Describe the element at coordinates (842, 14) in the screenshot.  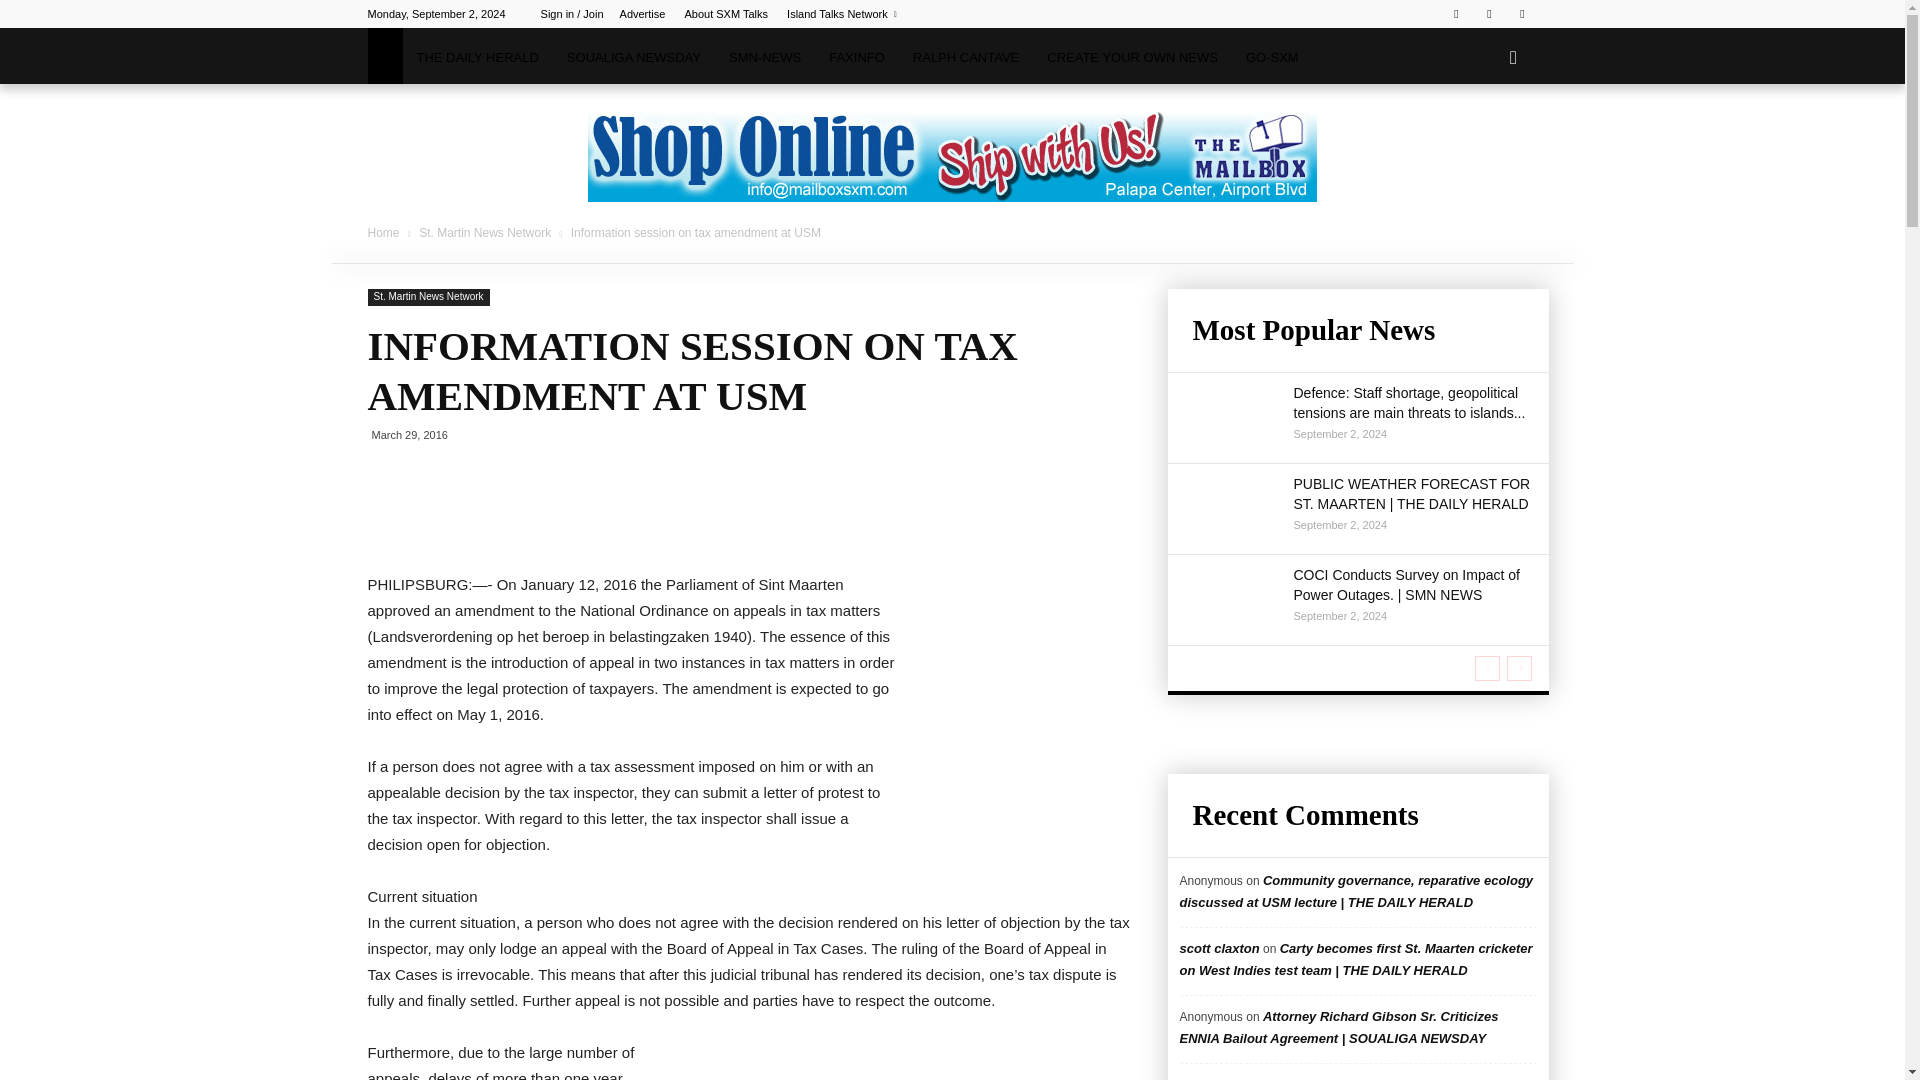
I see `Island Talks Network` at that location.